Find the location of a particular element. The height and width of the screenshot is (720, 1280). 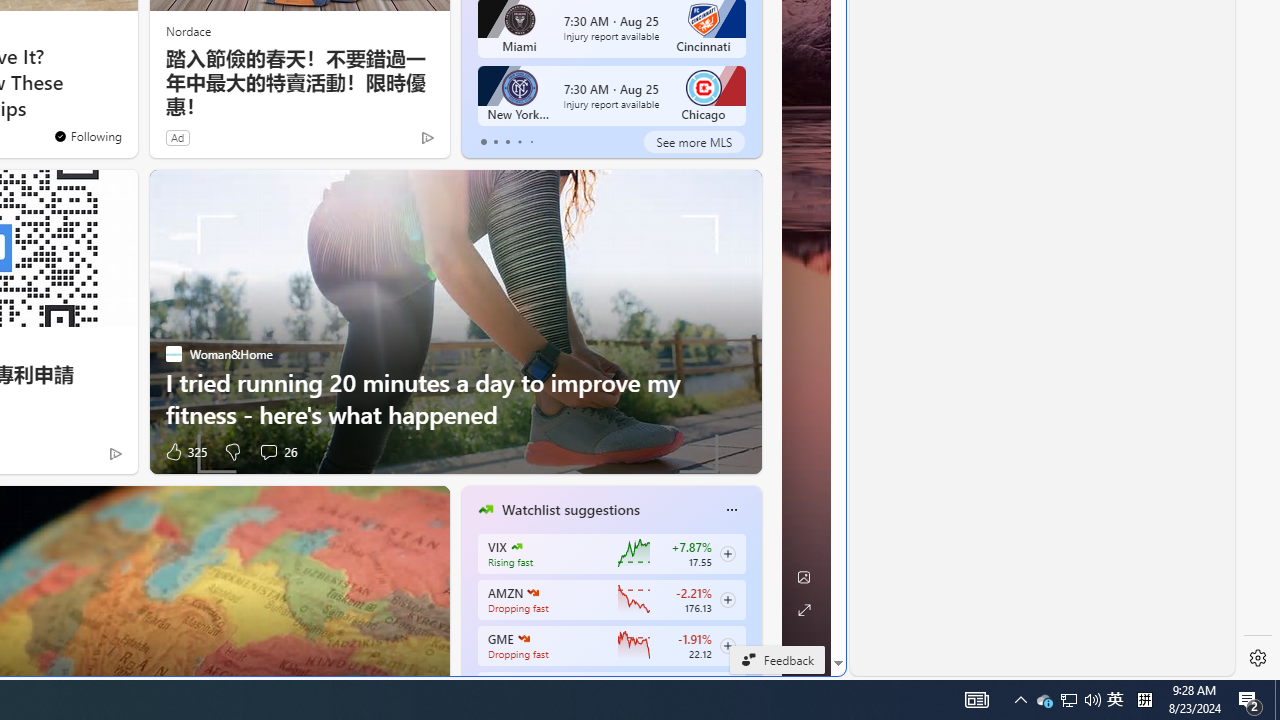

tab-4 is located at coordinates (530, 142).